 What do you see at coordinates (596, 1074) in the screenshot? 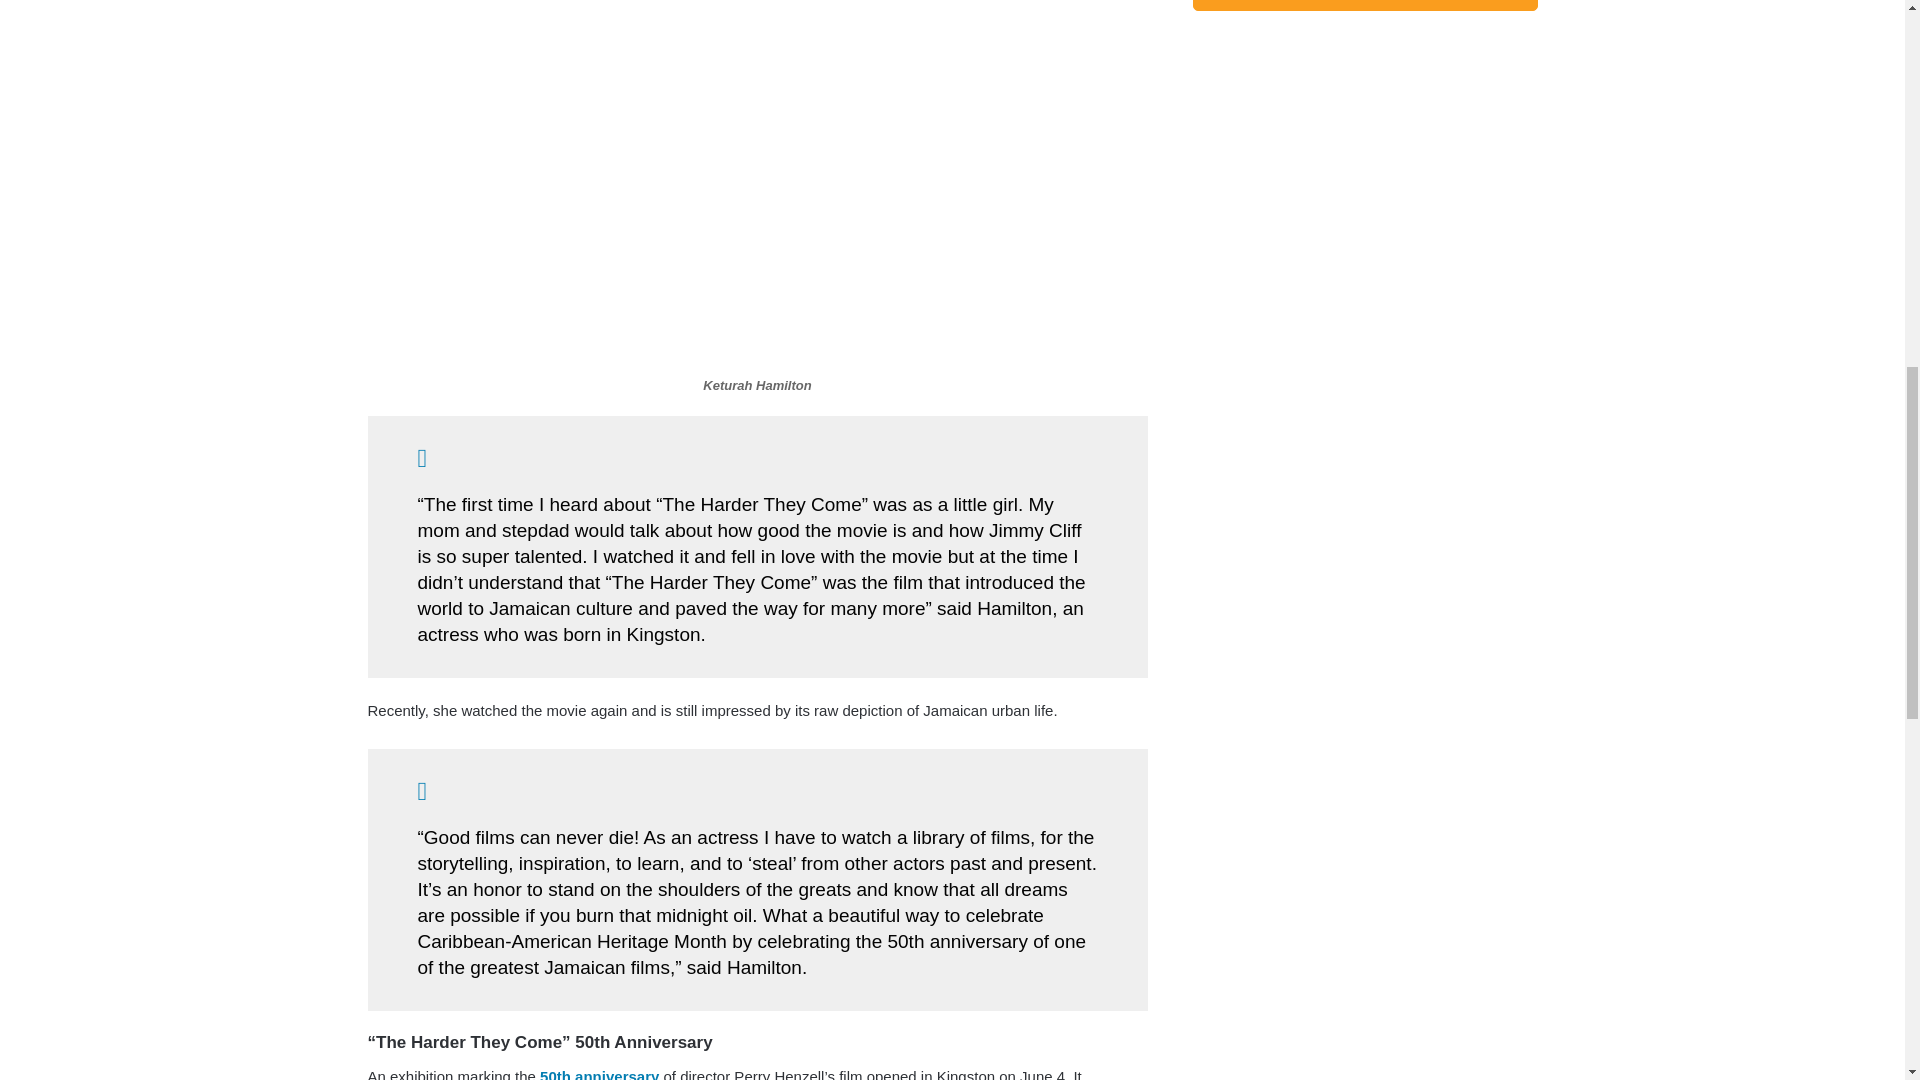
I see `50th anniversary` at bounding box center [596, 1074].